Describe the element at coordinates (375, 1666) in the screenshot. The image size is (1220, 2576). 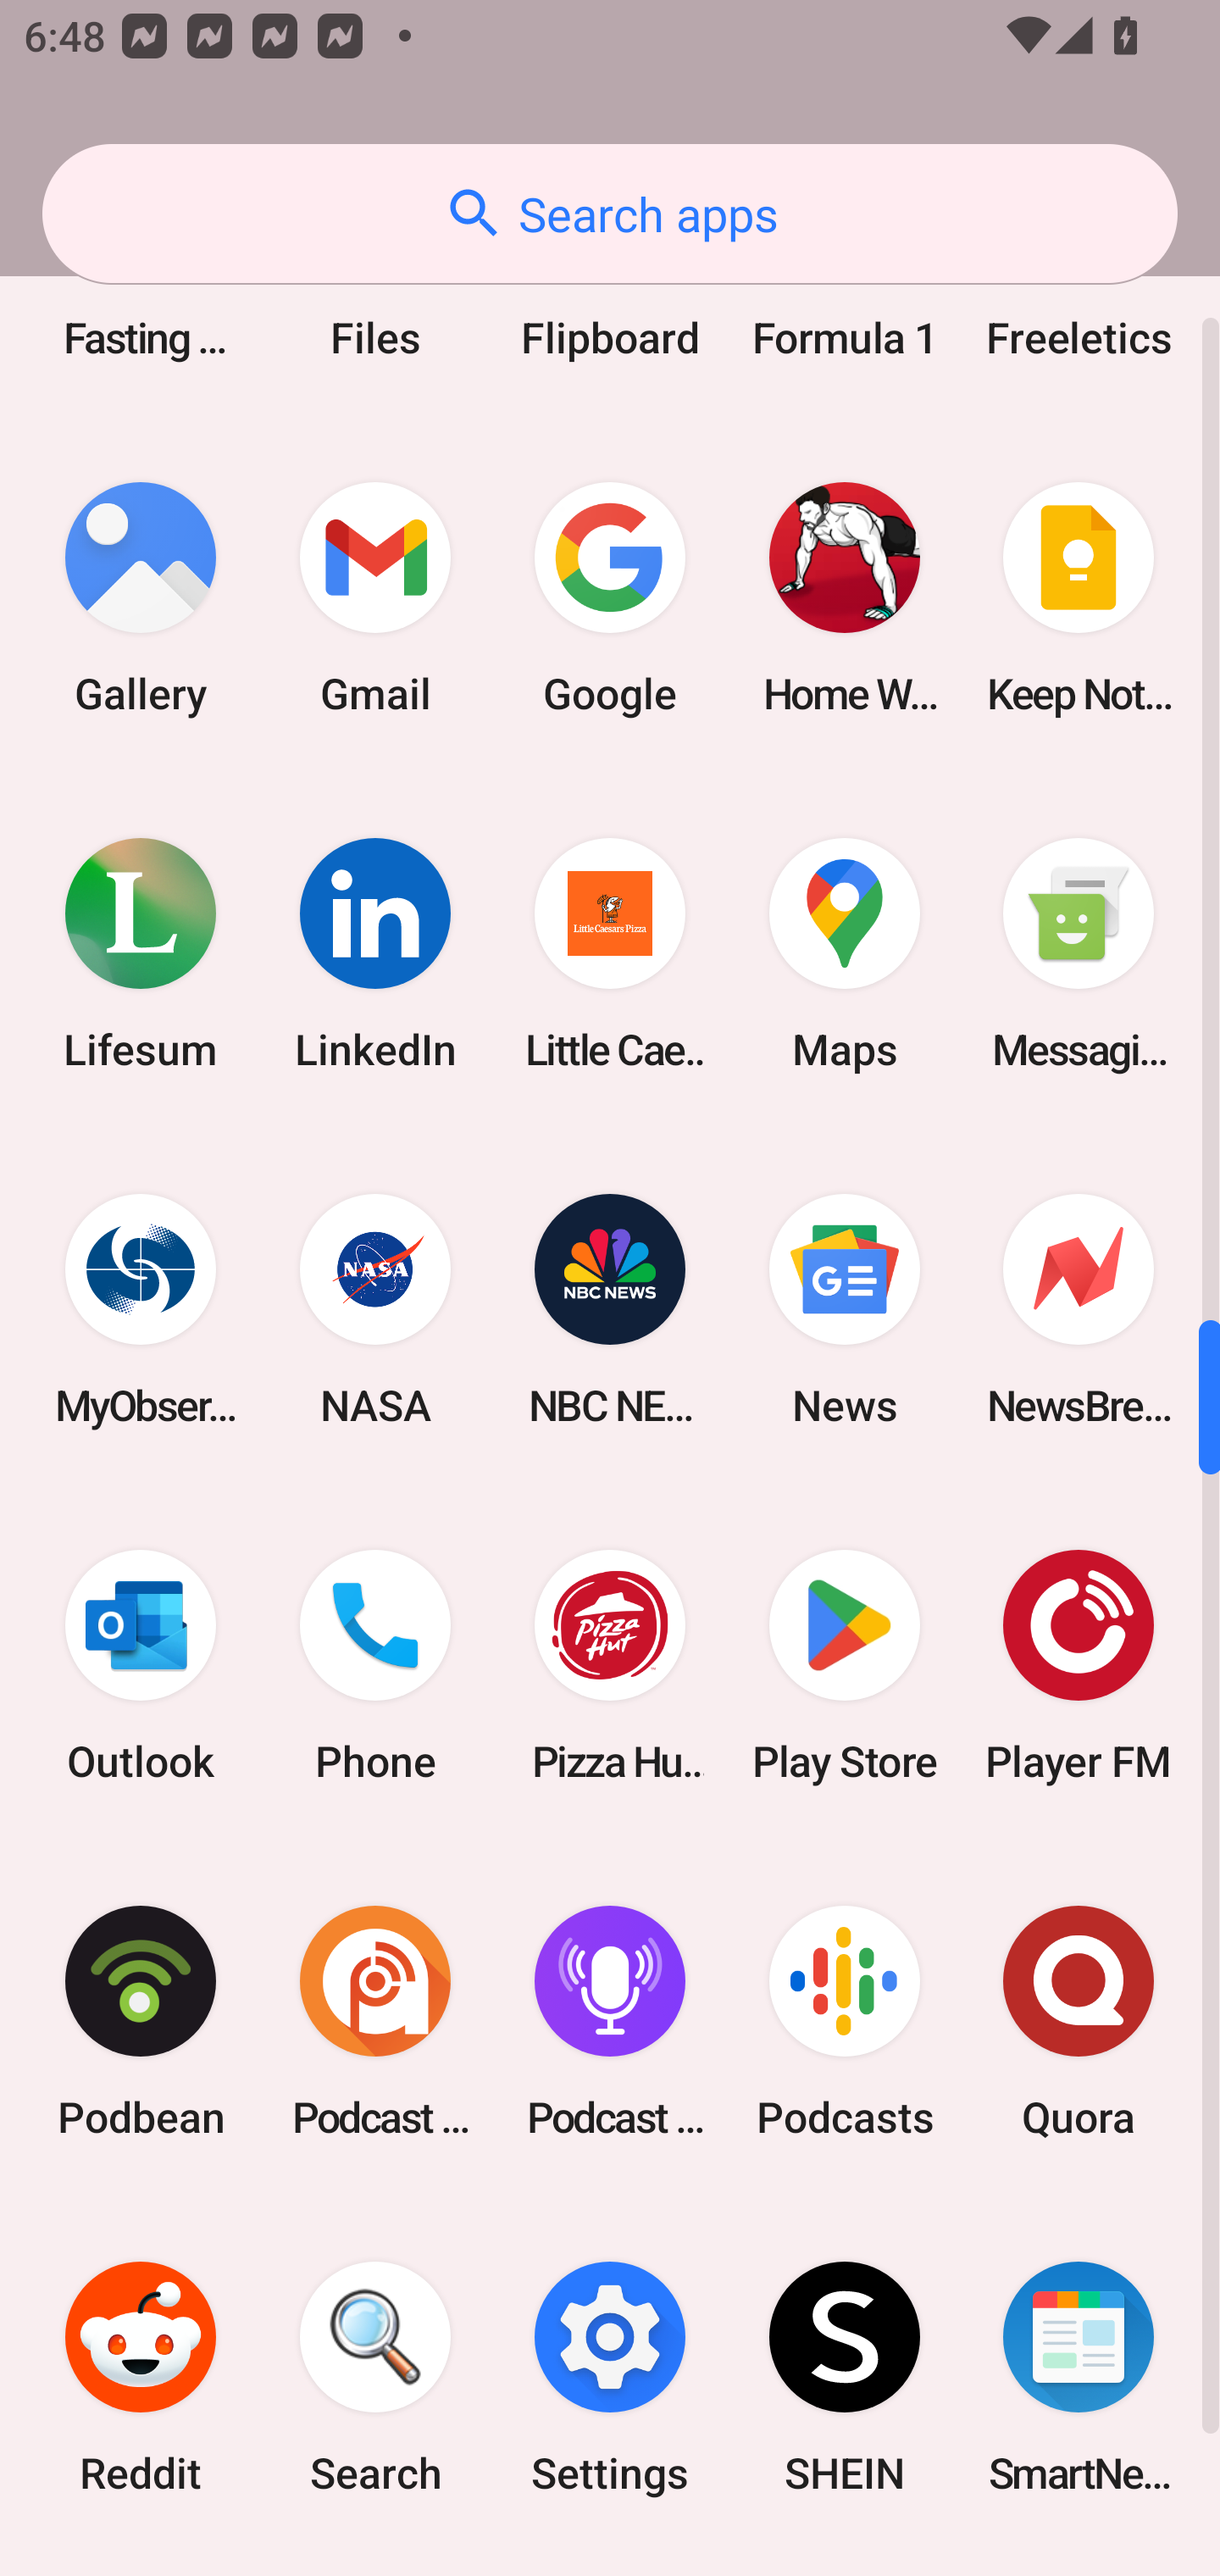
I see `Phone` at that location.